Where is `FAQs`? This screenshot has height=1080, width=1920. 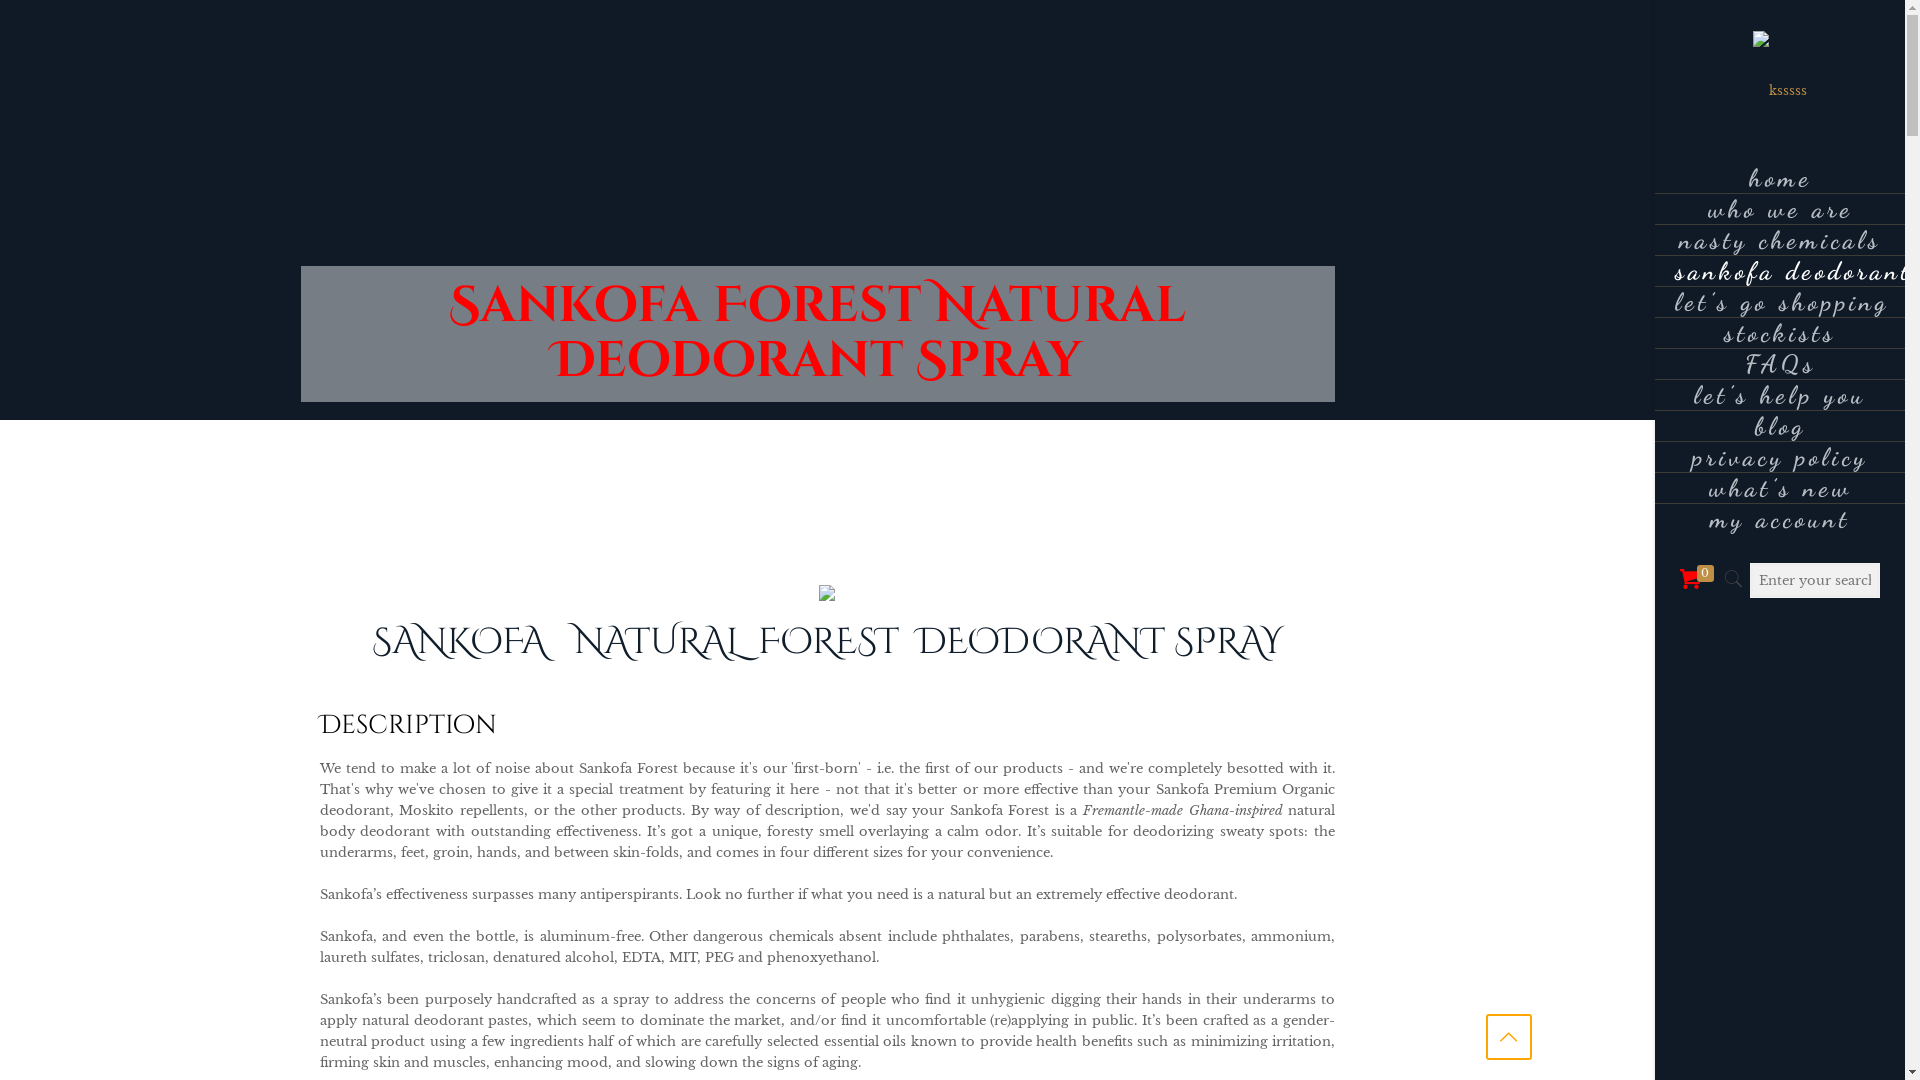
FAQs is located at coordinates (1780, 364).